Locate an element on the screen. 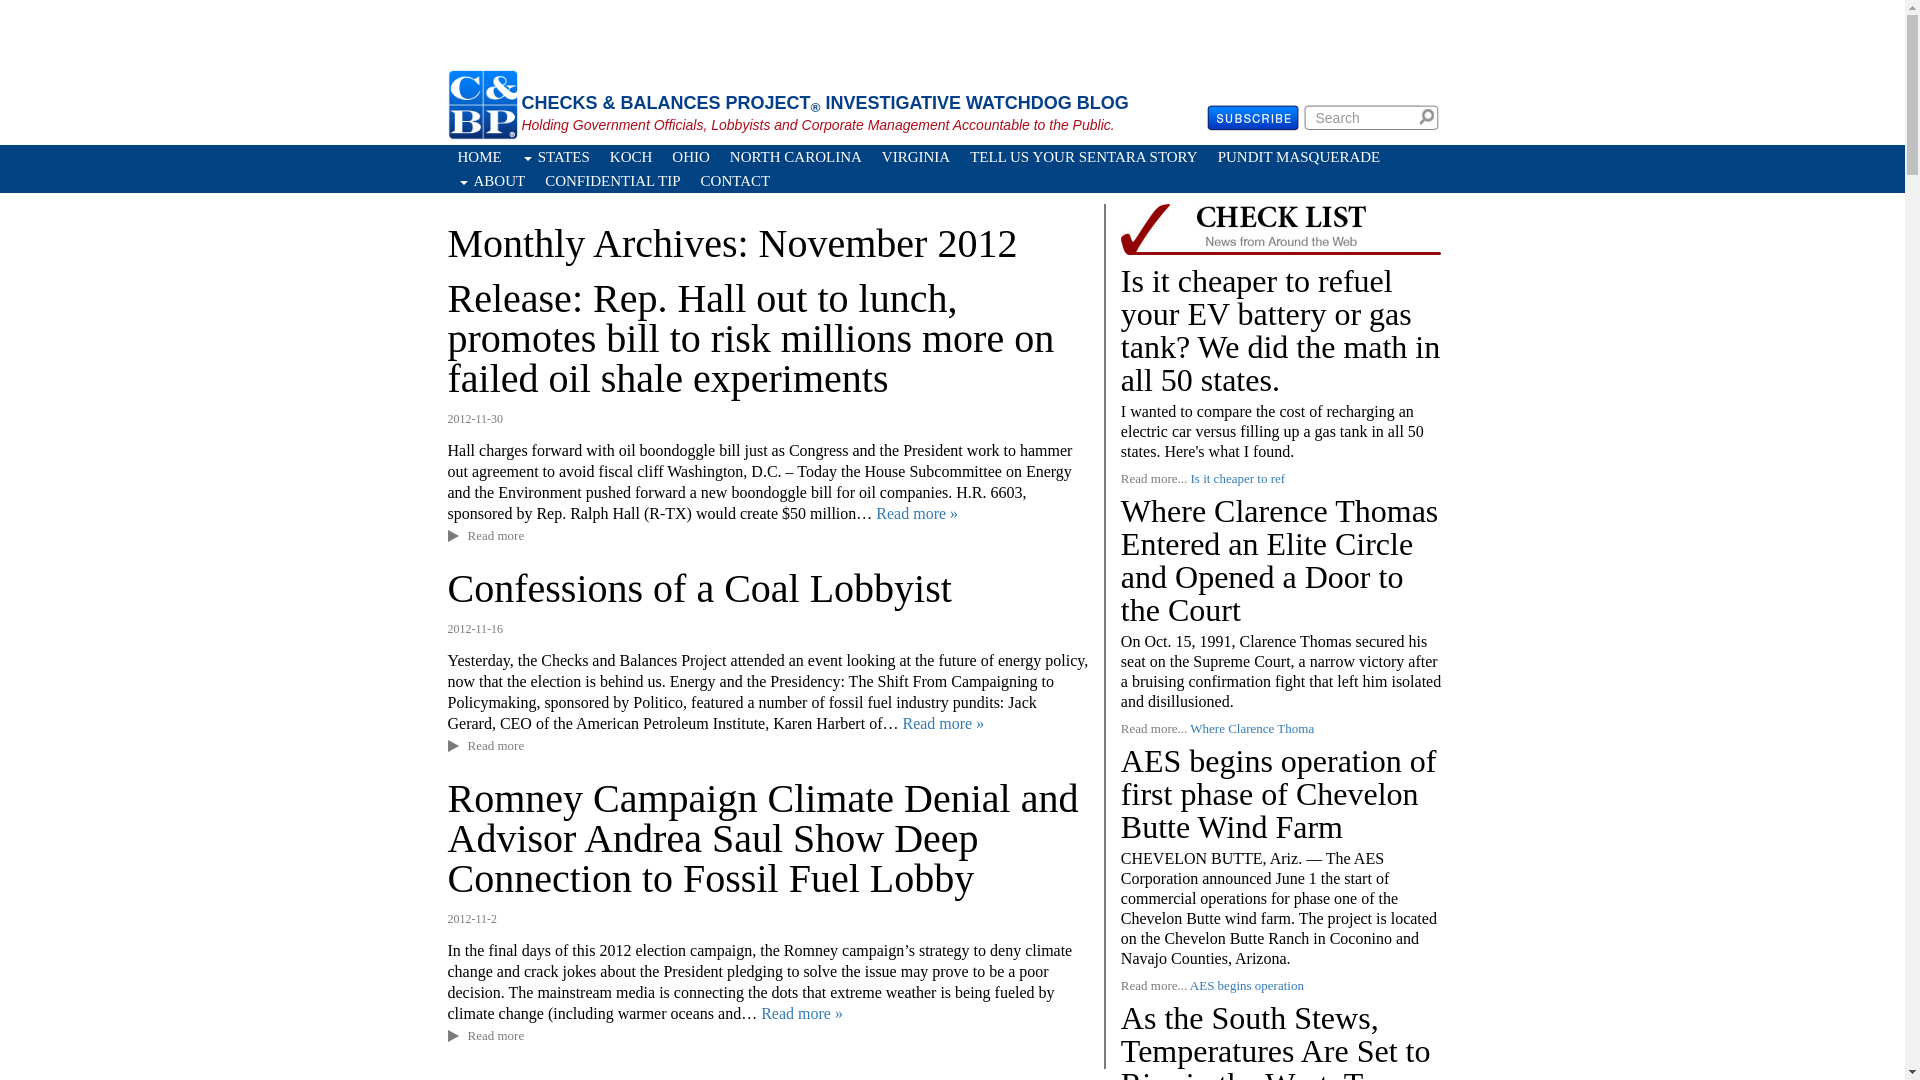 The width and height of the screenshot is (1920, 1080). Read Confessions of a Coal Lobbyist is located at coordinates (942, 723).